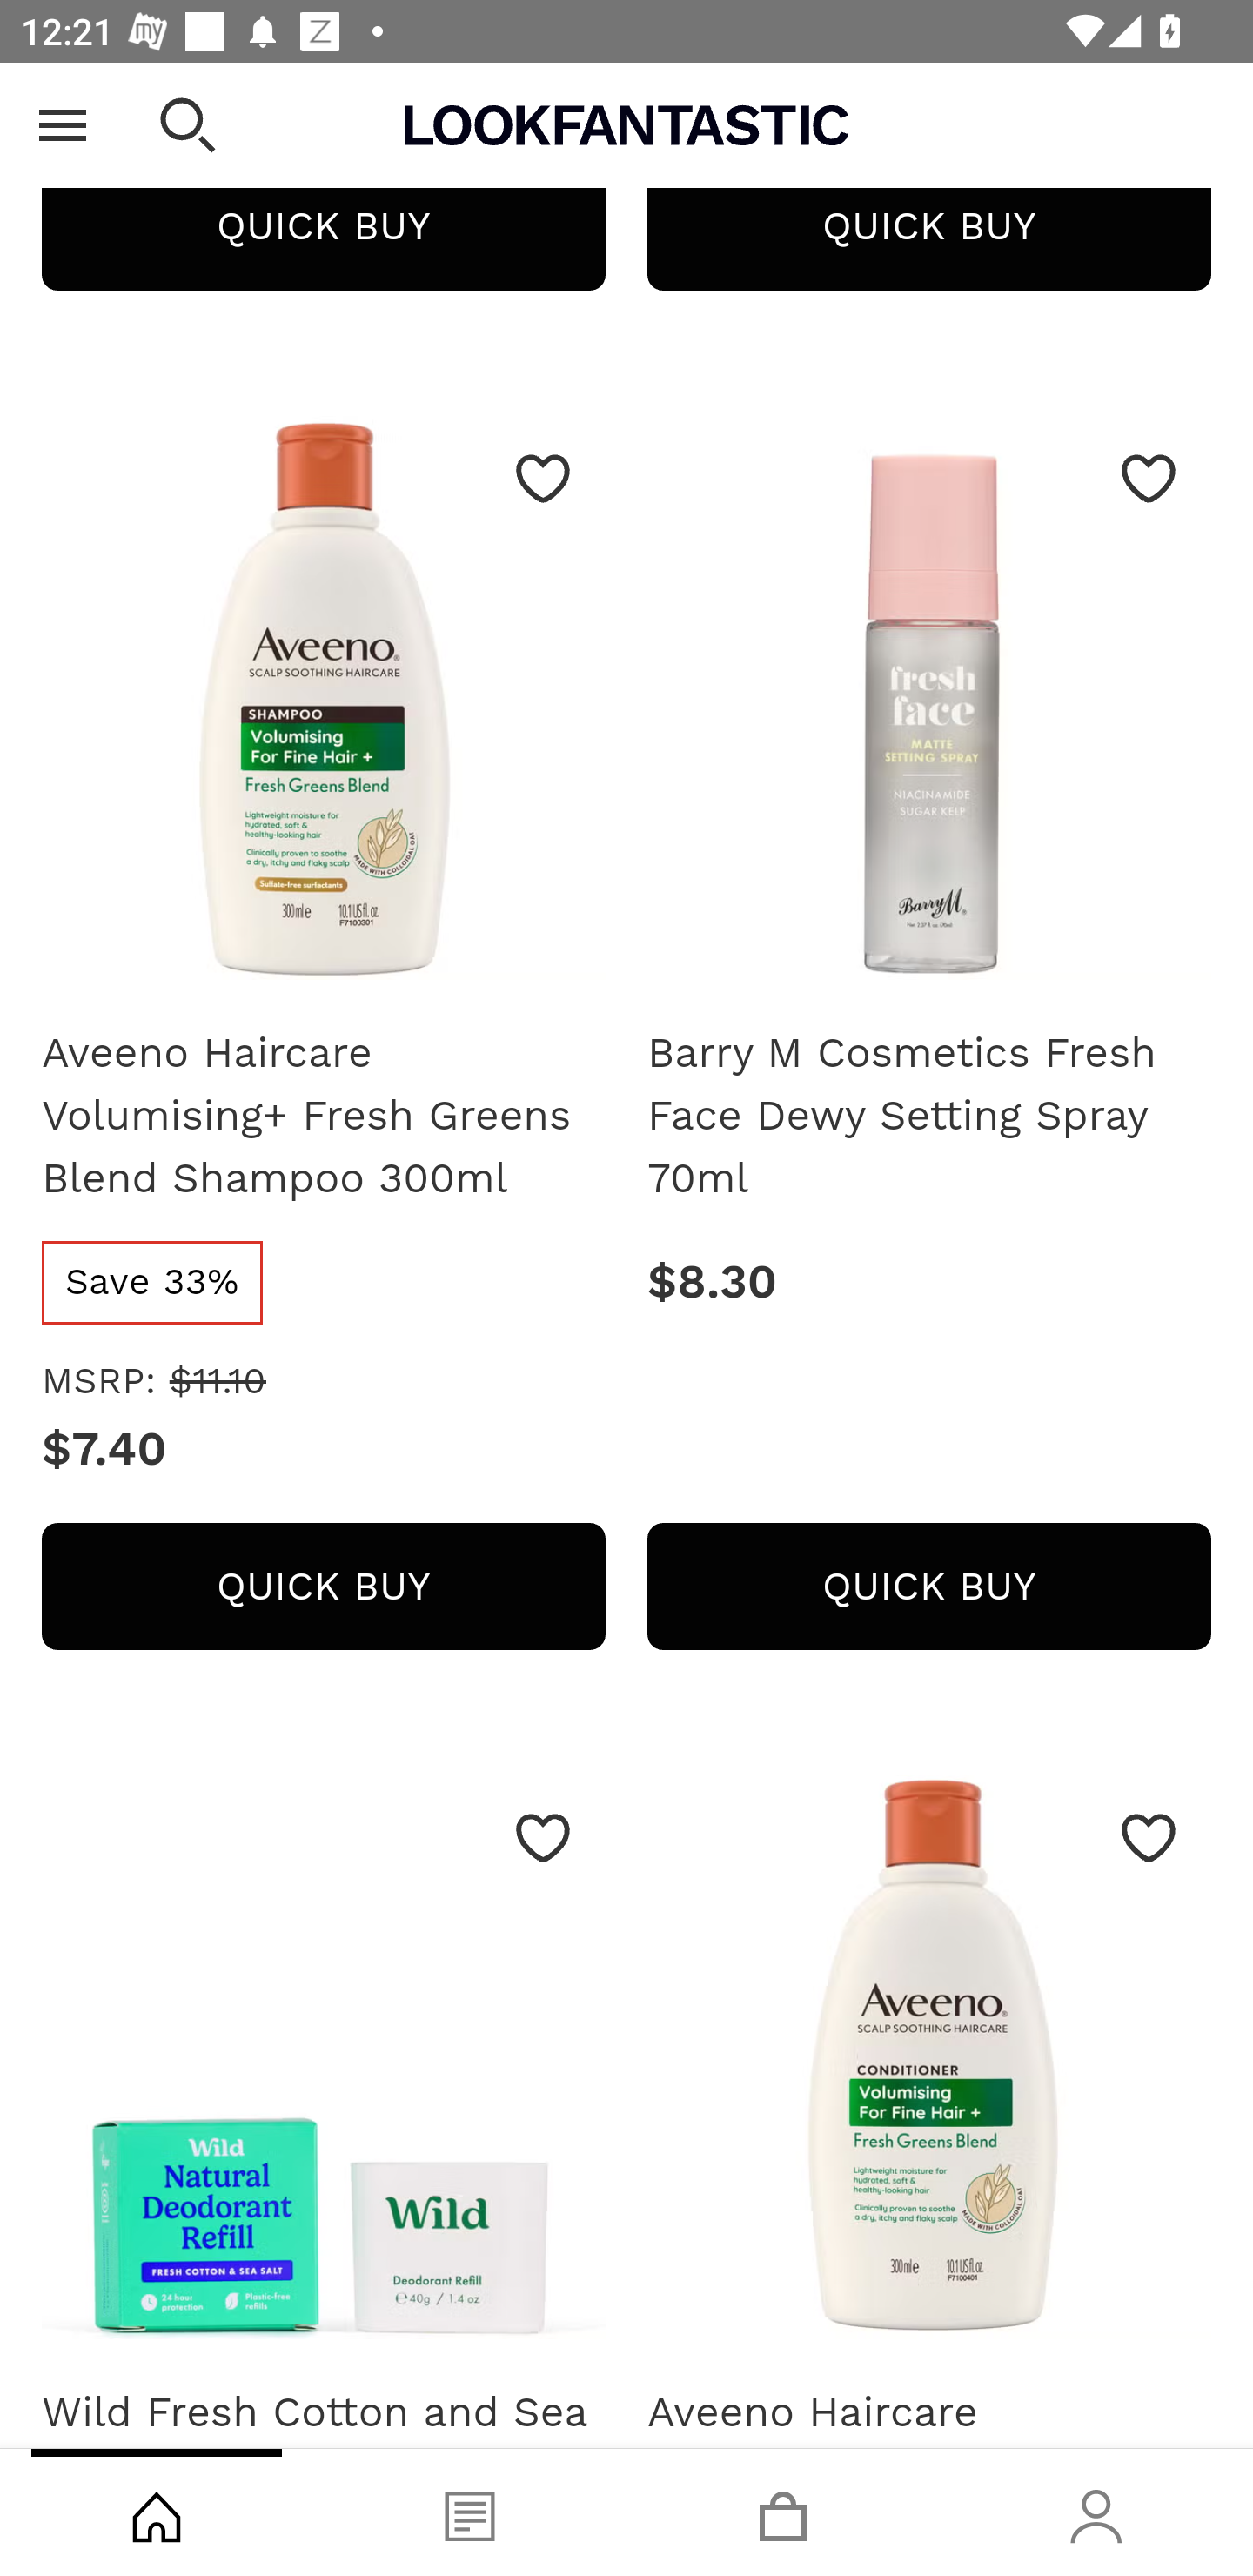 The height and width of the screenshot is (2576, 1253). I want to click on Save to Wishlist, so click(543, 479).